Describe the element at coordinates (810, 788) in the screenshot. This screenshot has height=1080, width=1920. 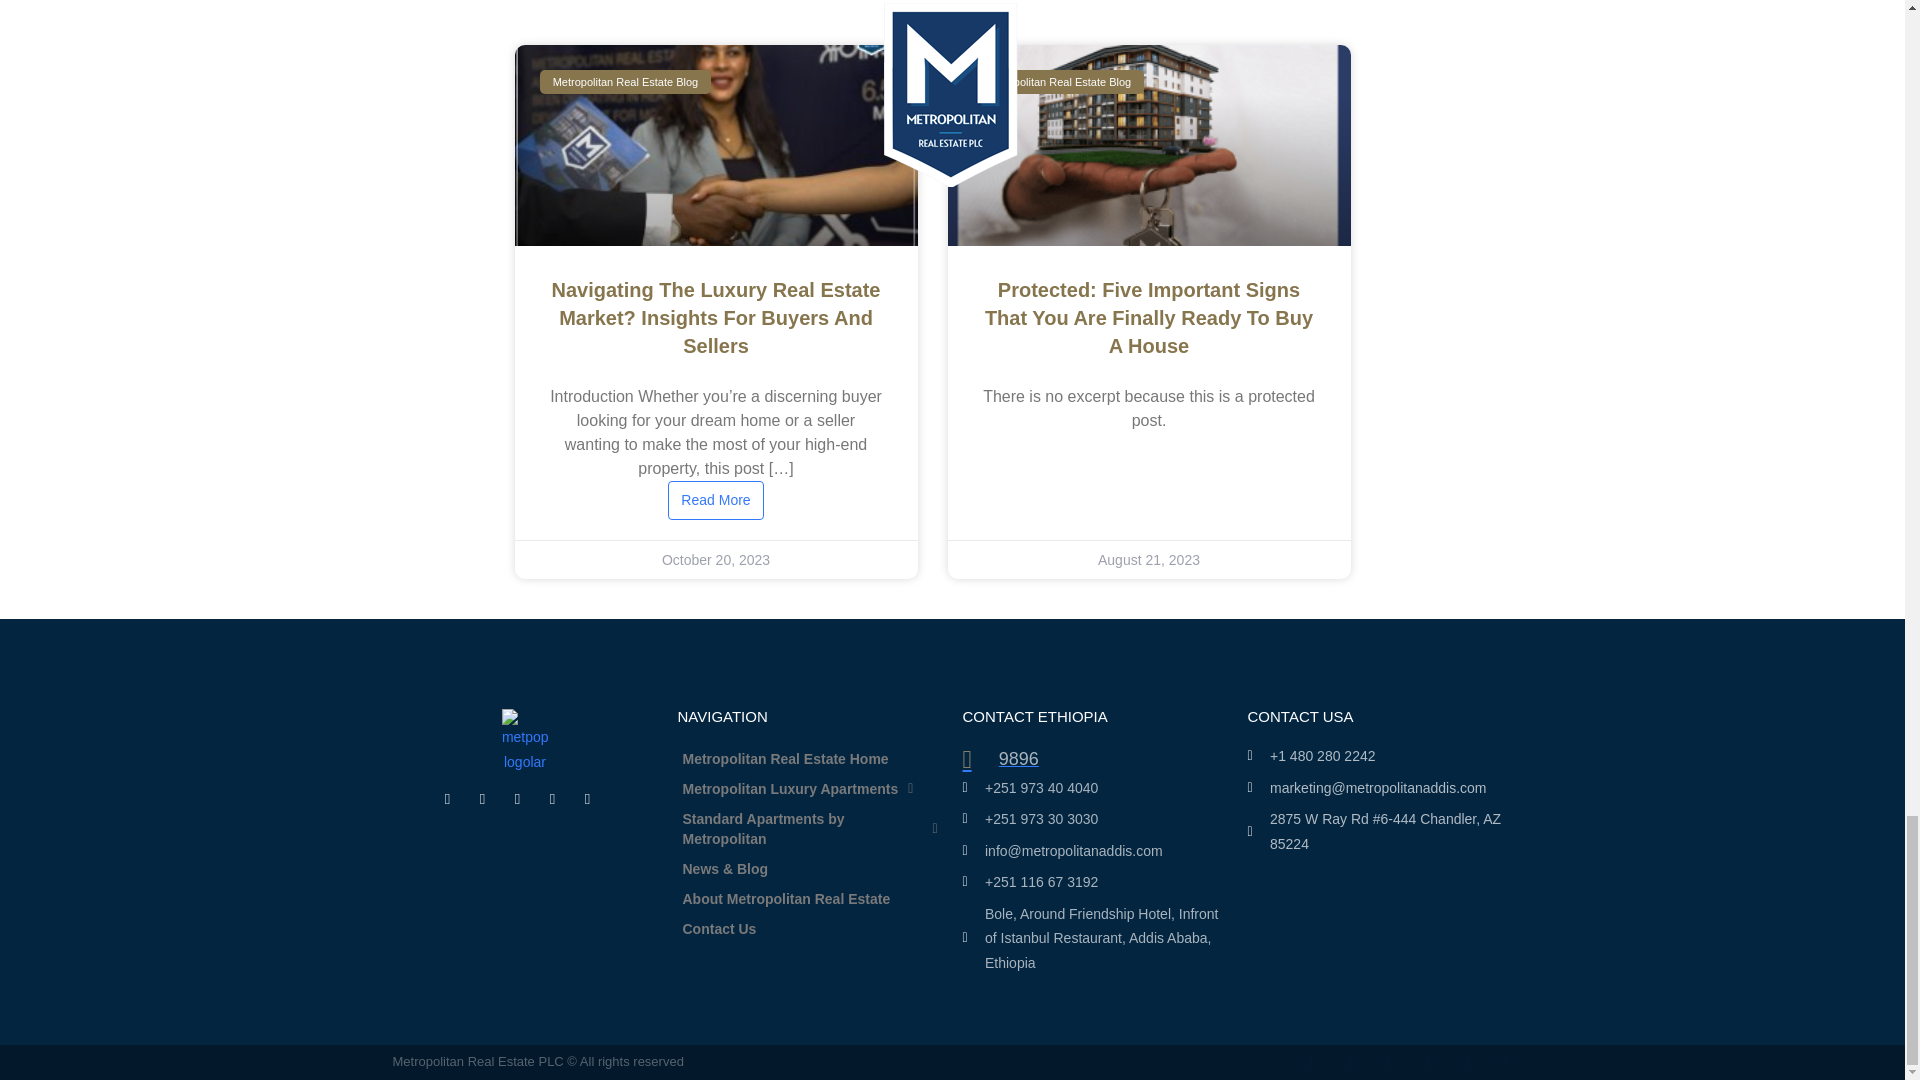
I see `Metropolitan Luxury Apartments` at that location.